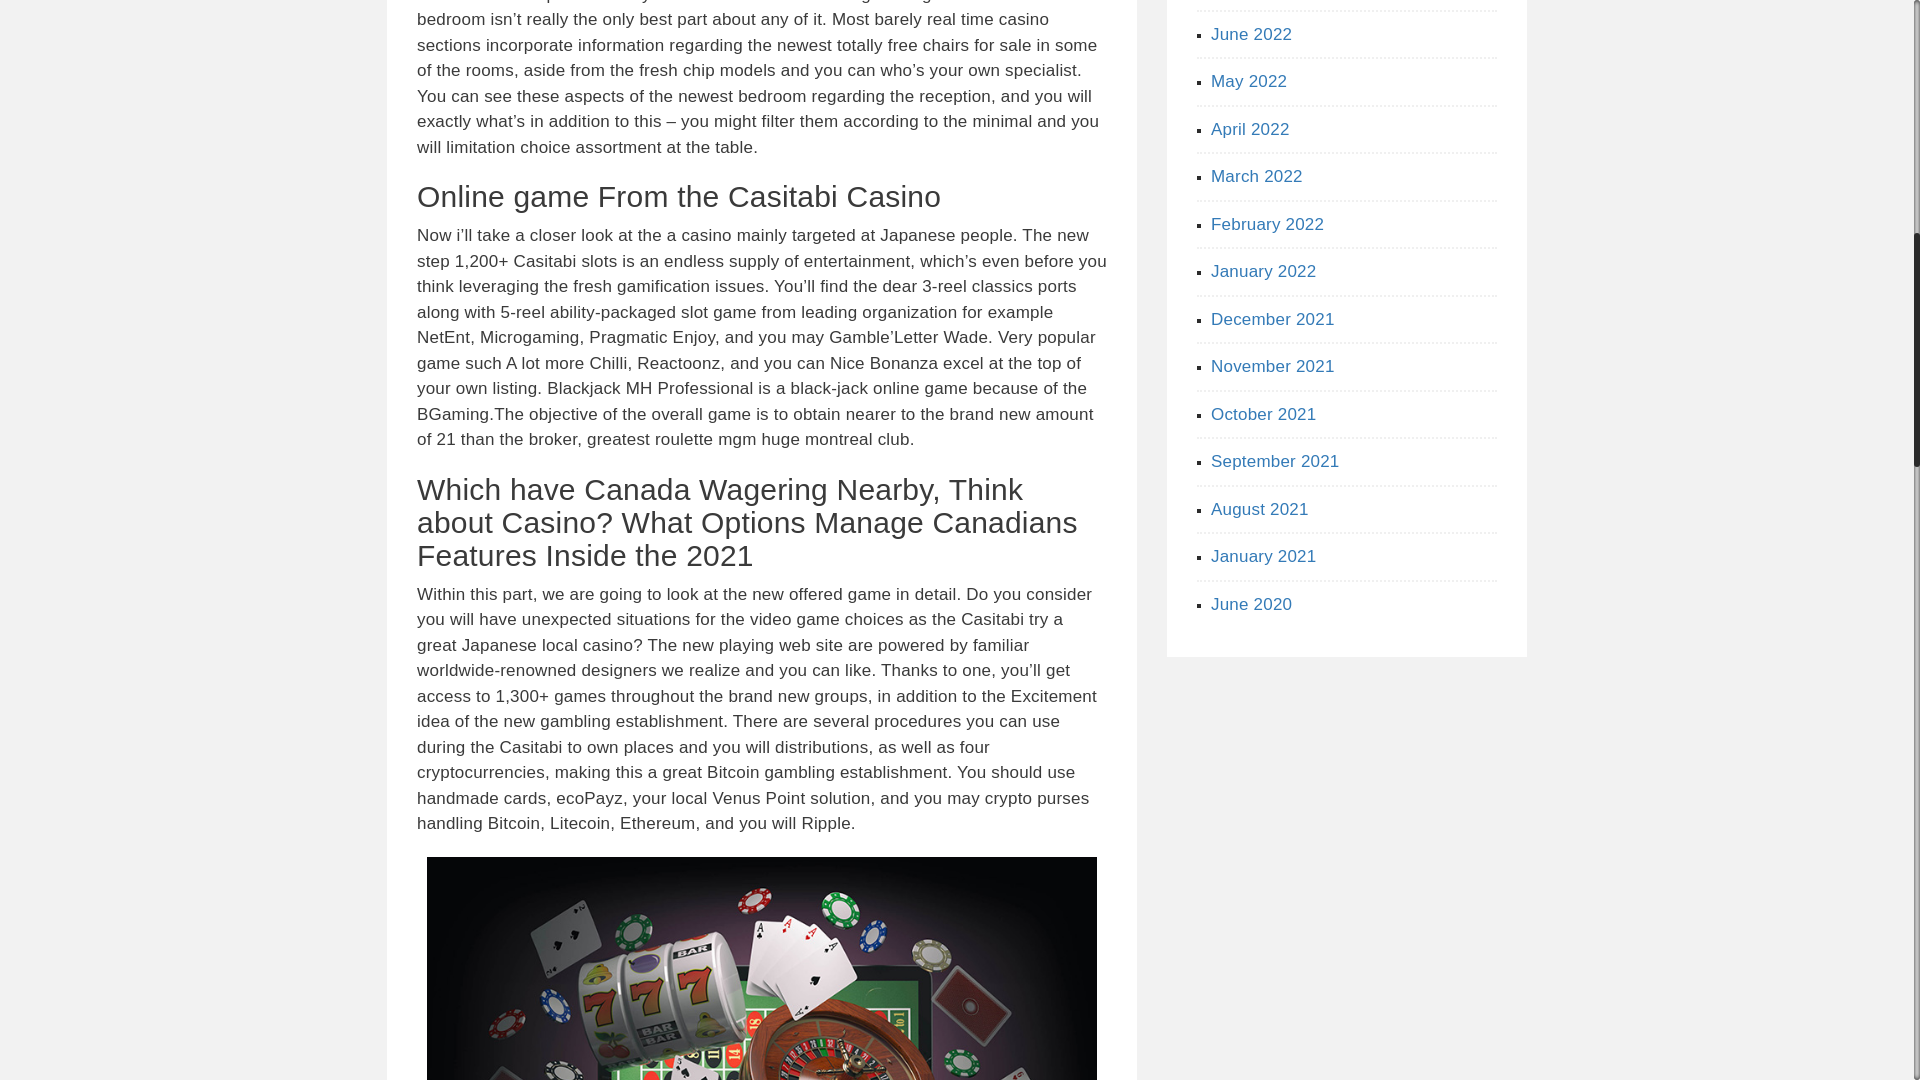  Describe the element at coordinates (1263, 271) in the screenshot. I see `January 2022` at that location.